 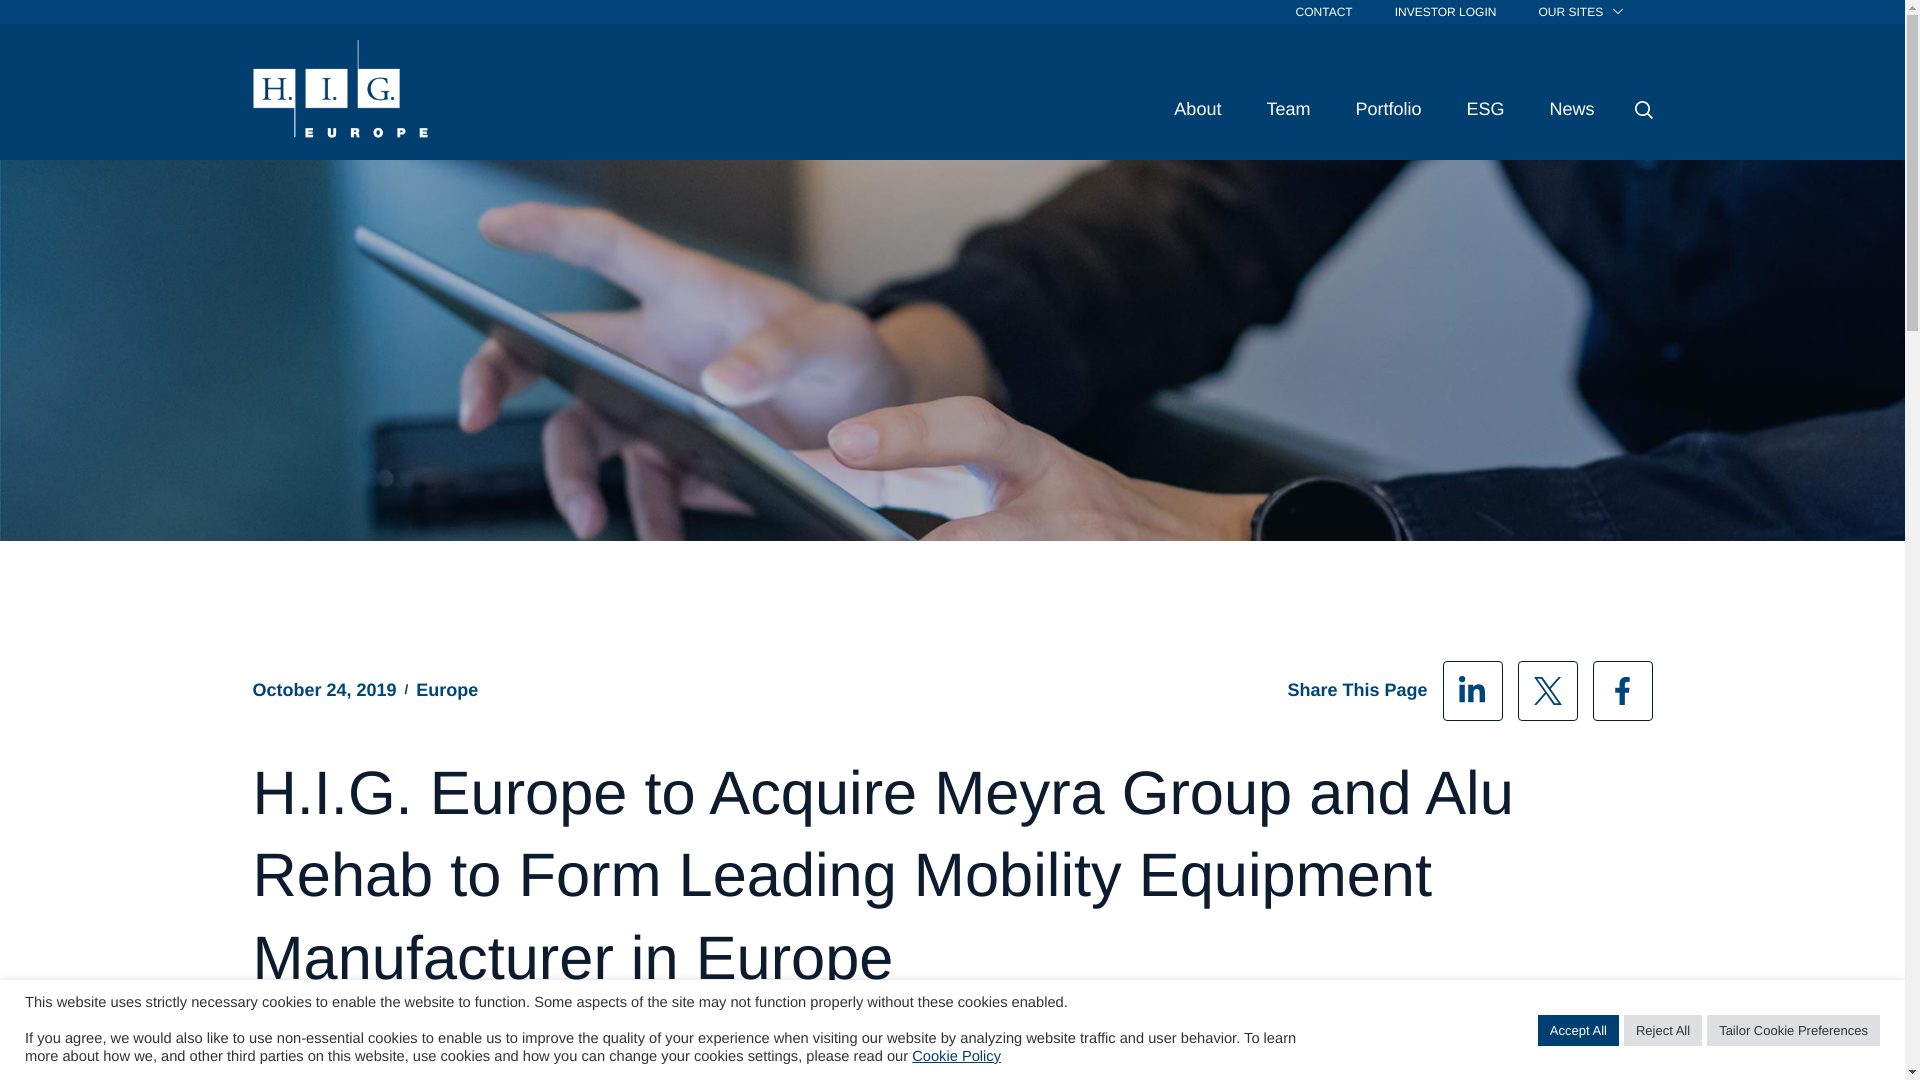 I want to click on Portfolio, so click(x=1388, y=108).